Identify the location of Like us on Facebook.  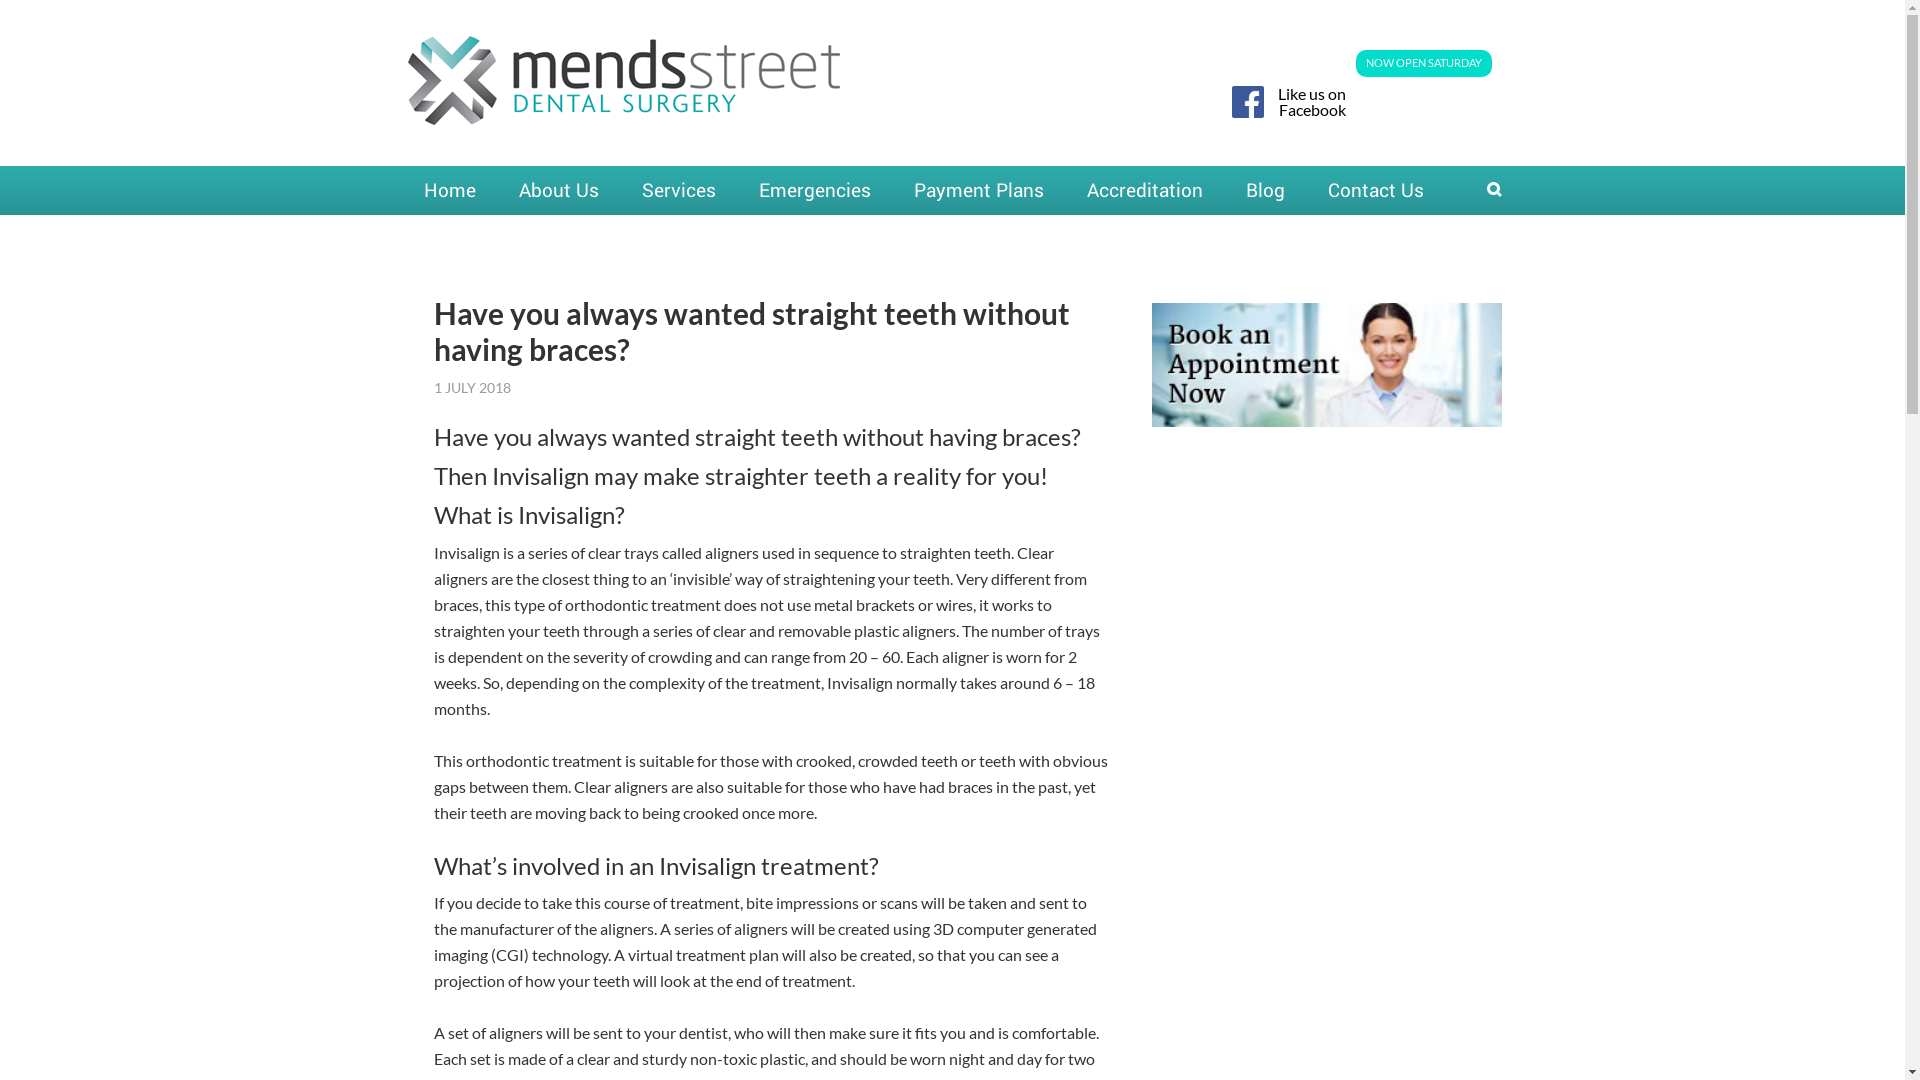
(1286, 102).